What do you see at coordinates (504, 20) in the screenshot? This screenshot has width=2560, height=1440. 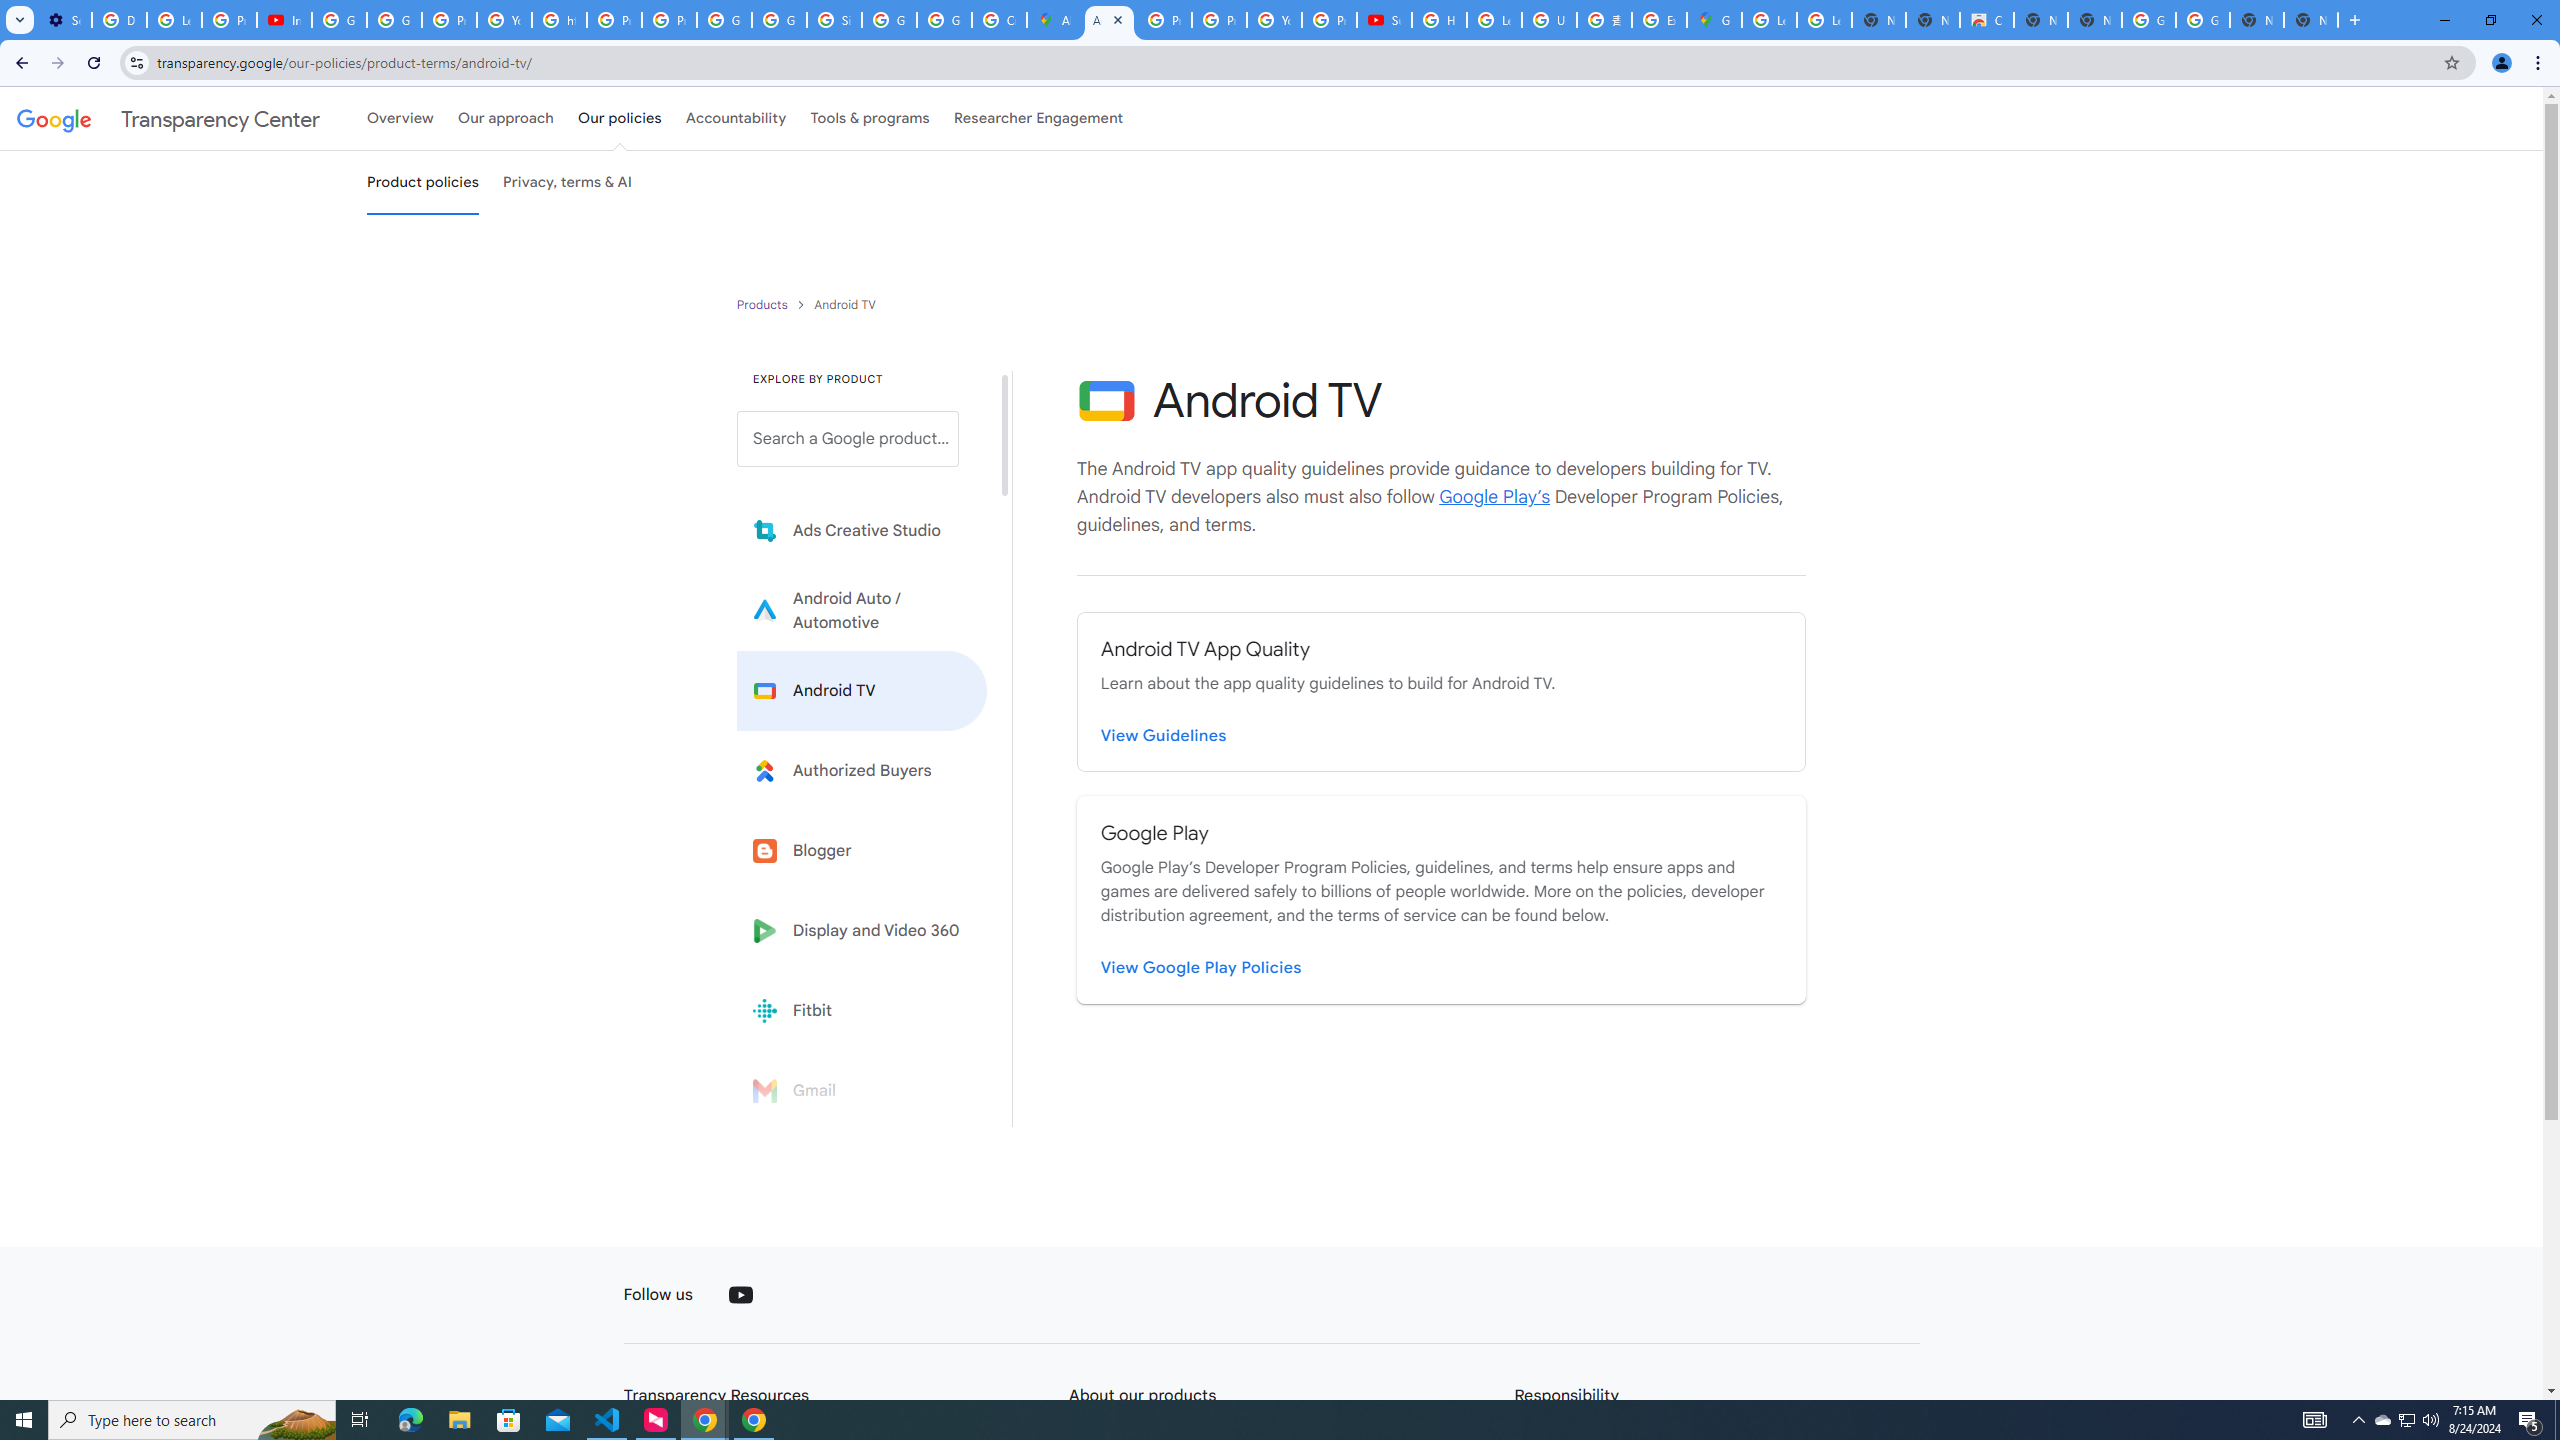 I see `YouTube` at bounding box center [504, 20].